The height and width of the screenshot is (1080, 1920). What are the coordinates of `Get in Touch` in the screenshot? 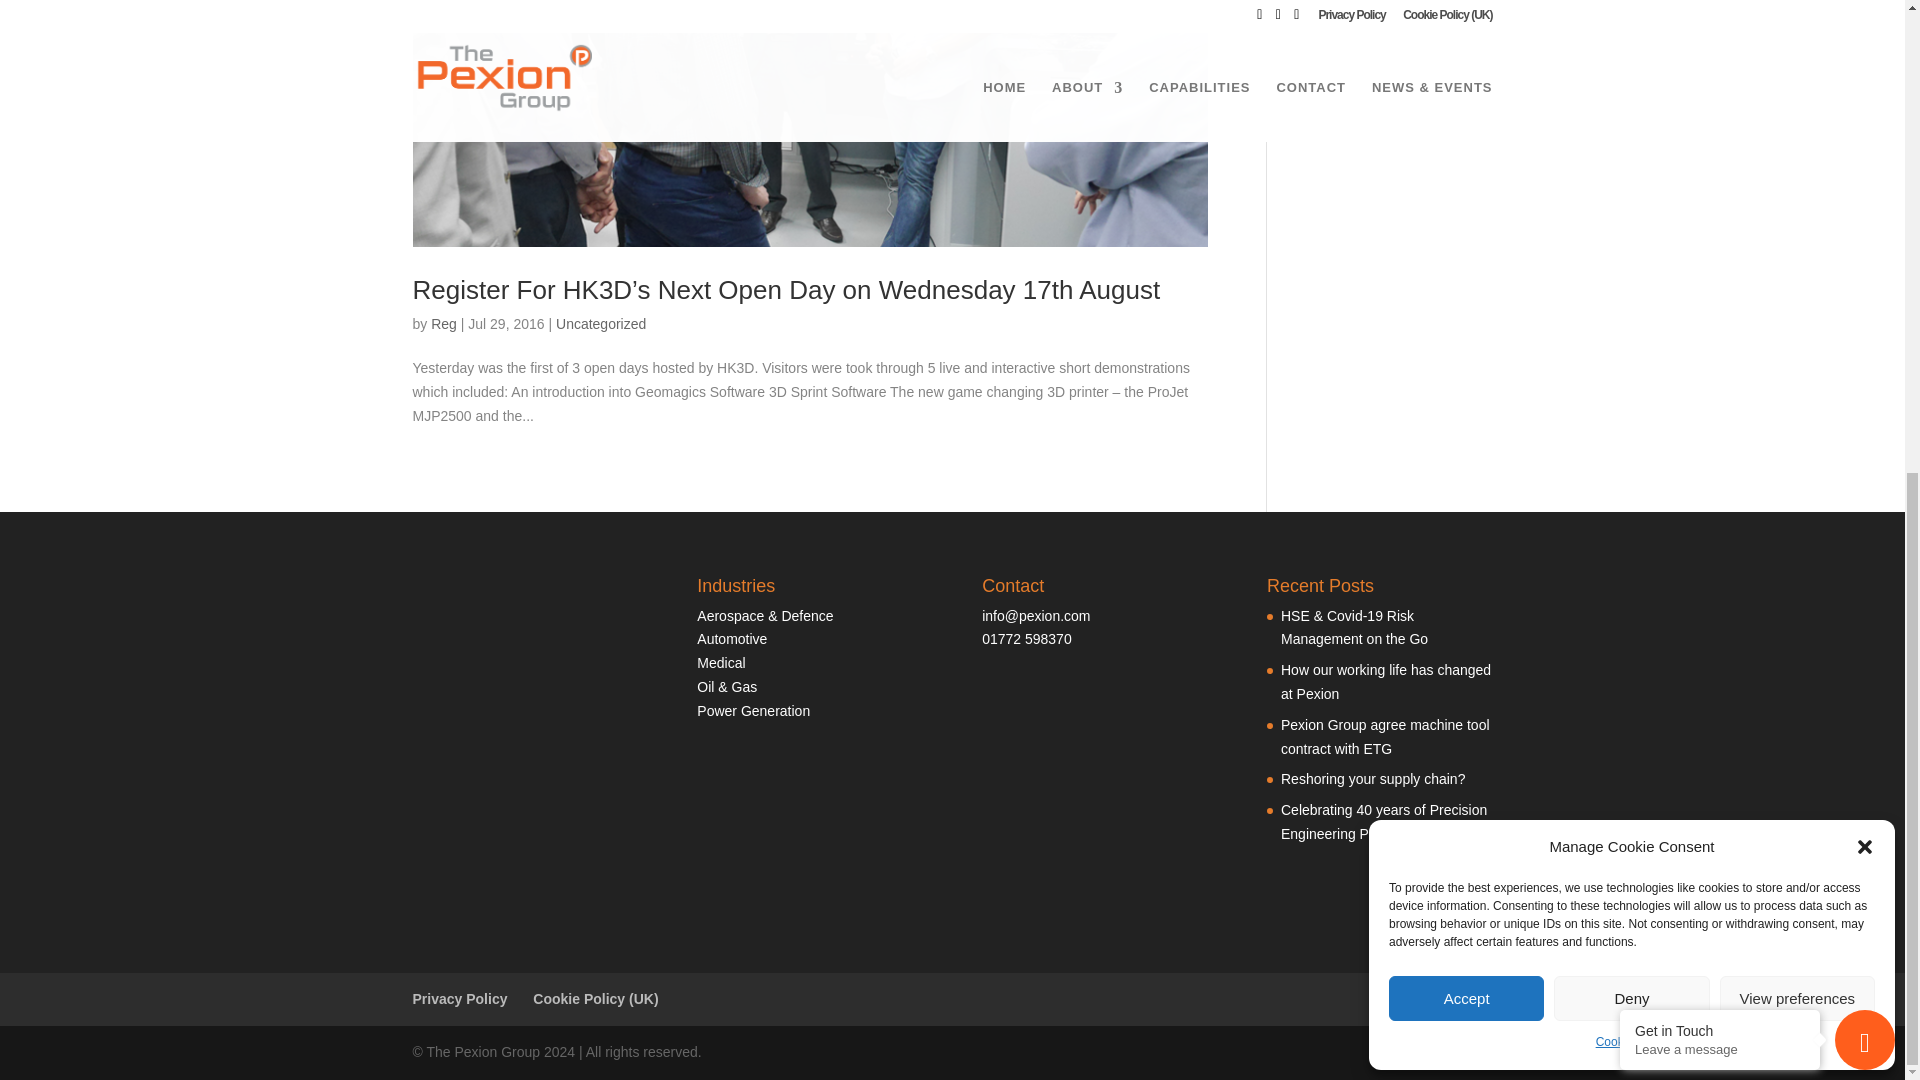 It's located at (1720, 197).